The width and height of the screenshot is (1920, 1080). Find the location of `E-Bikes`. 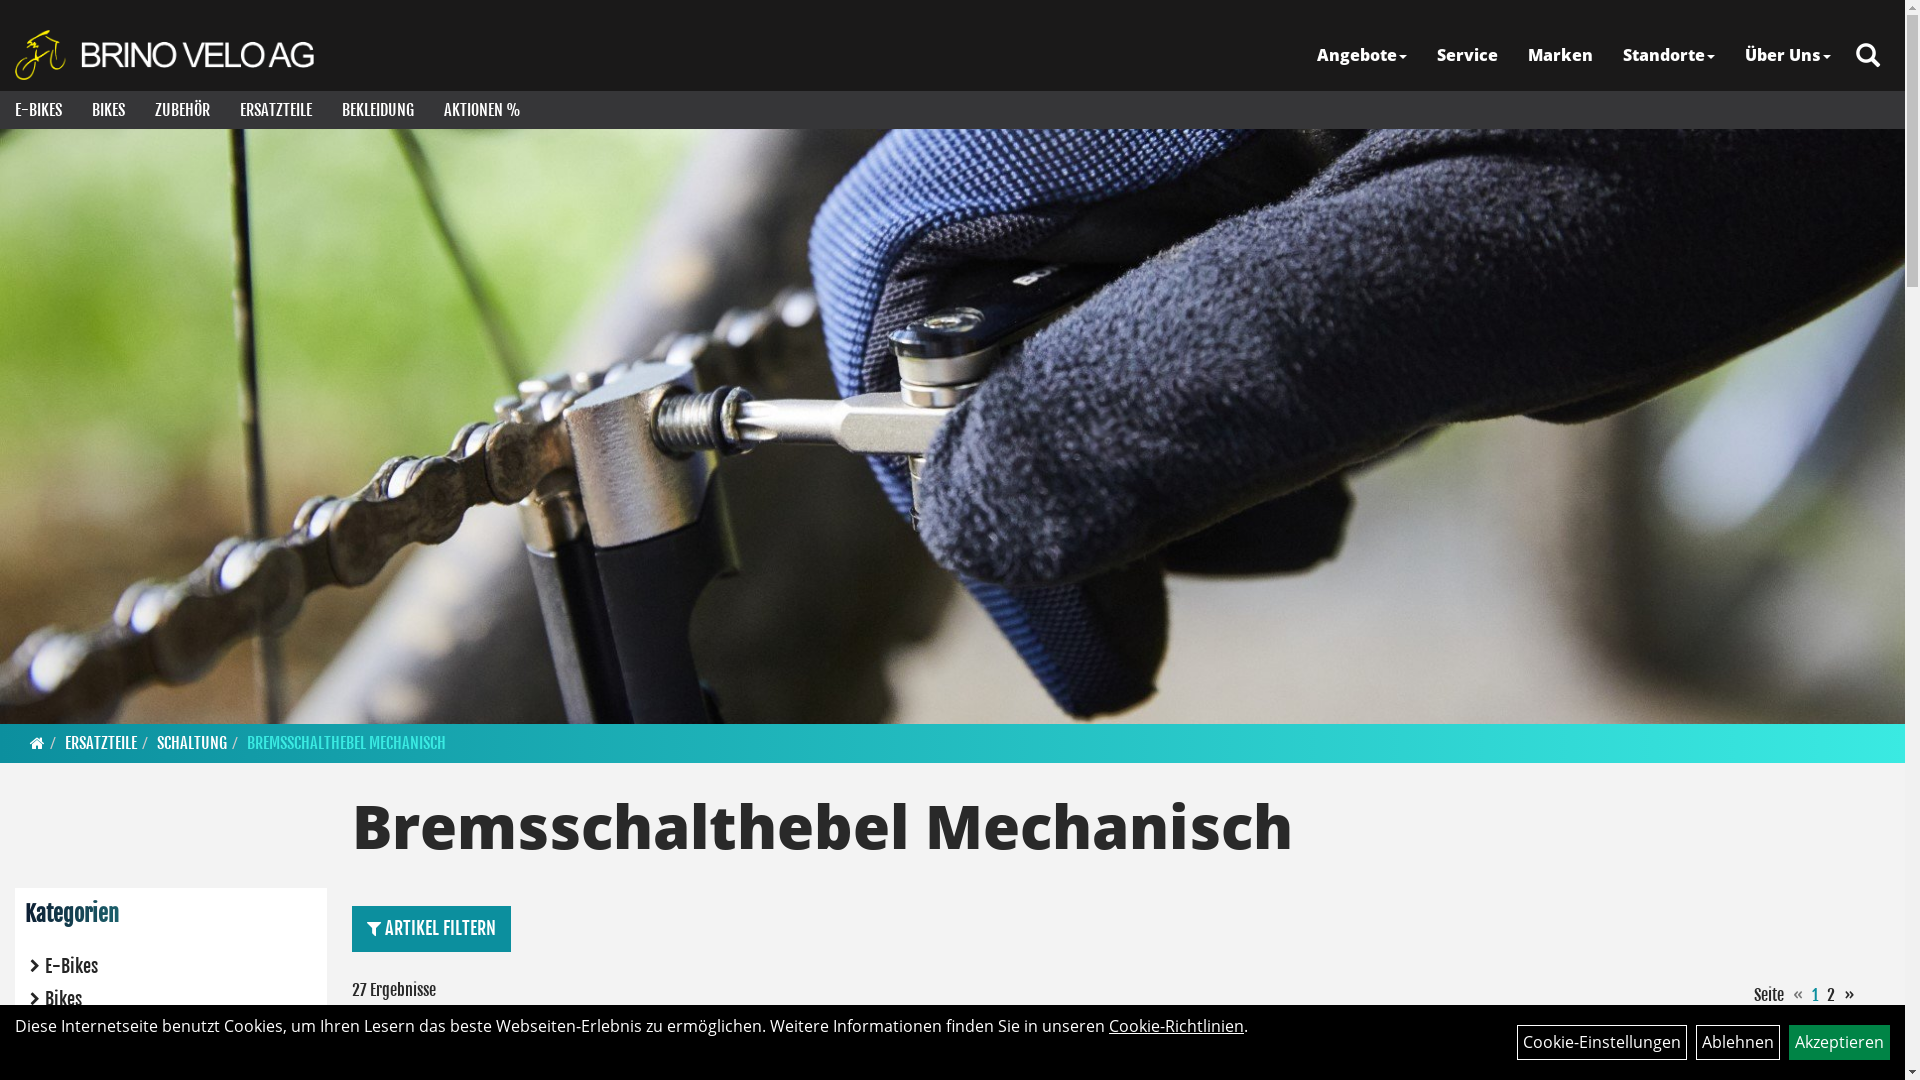

E-Bikes is located at coordinates (171, 966).